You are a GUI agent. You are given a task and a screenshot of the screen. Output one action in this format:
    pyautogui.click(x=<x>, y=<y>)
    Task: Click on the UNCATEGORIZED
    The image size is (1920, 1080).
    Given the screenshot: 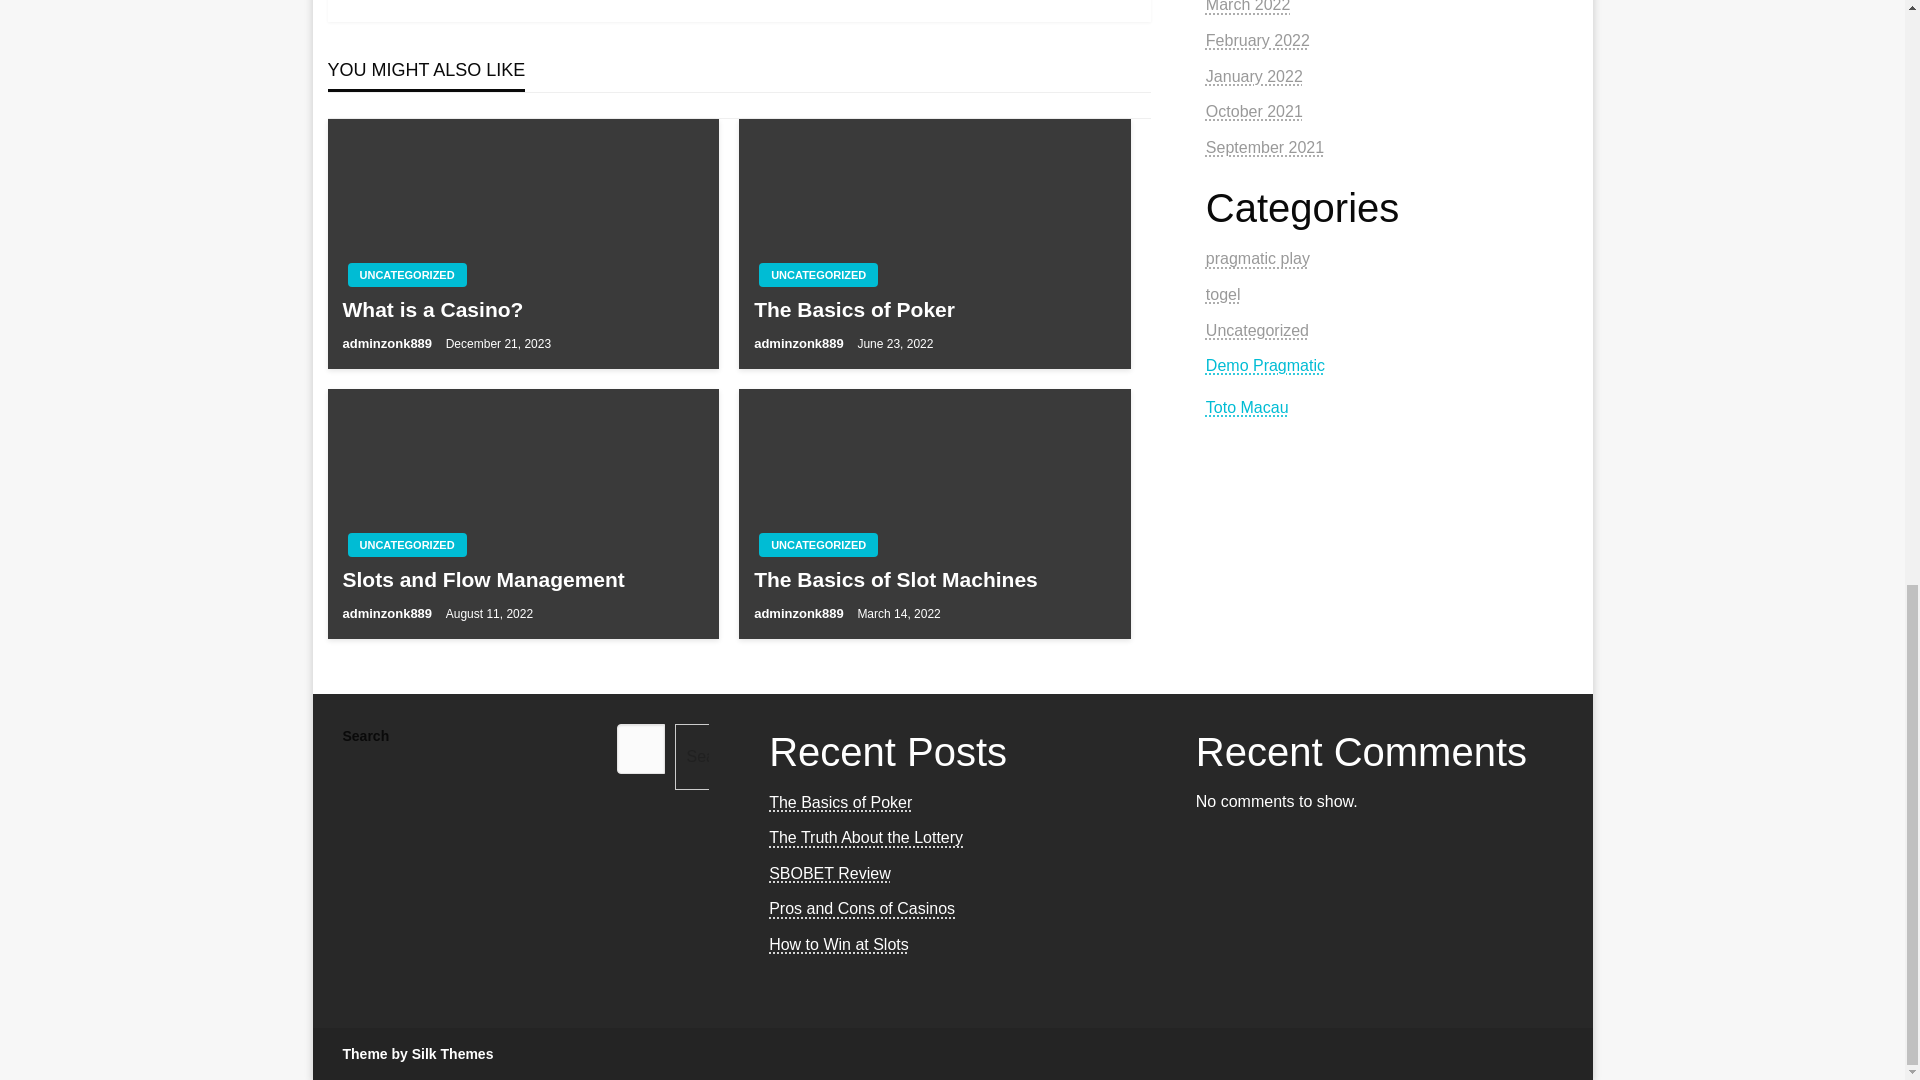 What is the action you would take?
    pyautogui.click(x=818, y=275)
    